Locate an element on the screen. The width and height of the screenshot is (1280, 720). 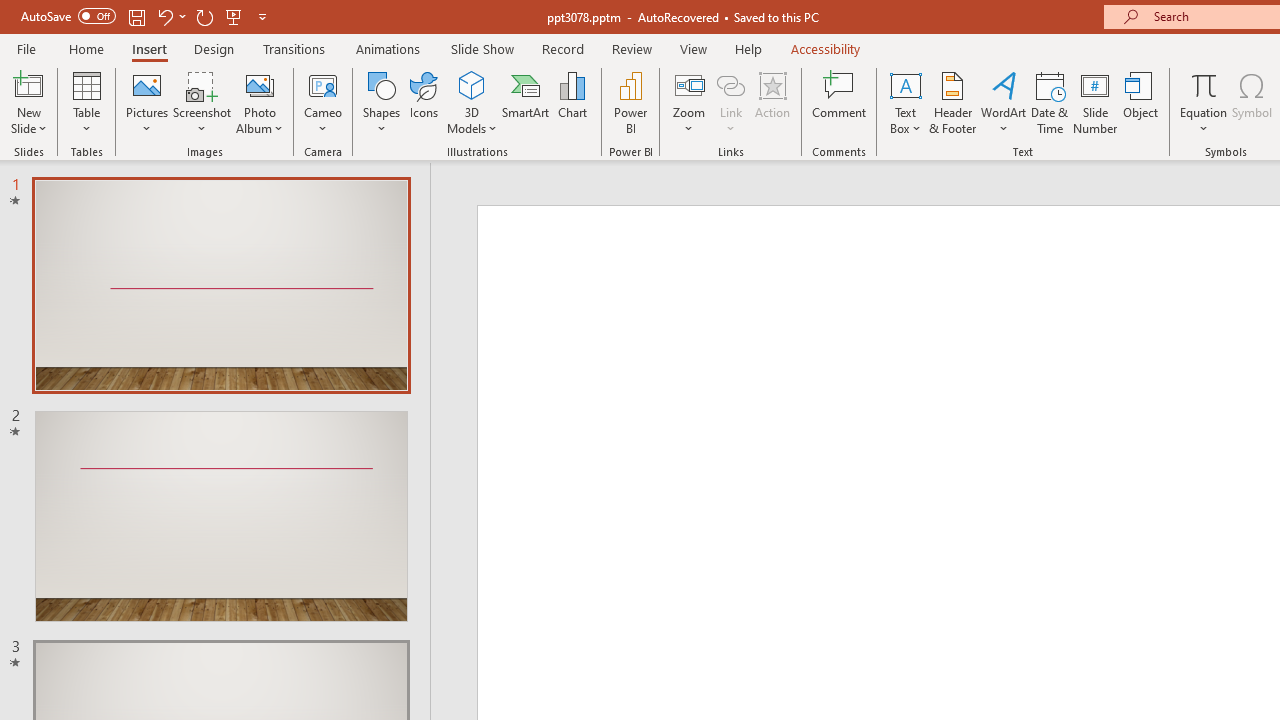
Draw Horizontal Text Box is located at coordinates (905, 84).